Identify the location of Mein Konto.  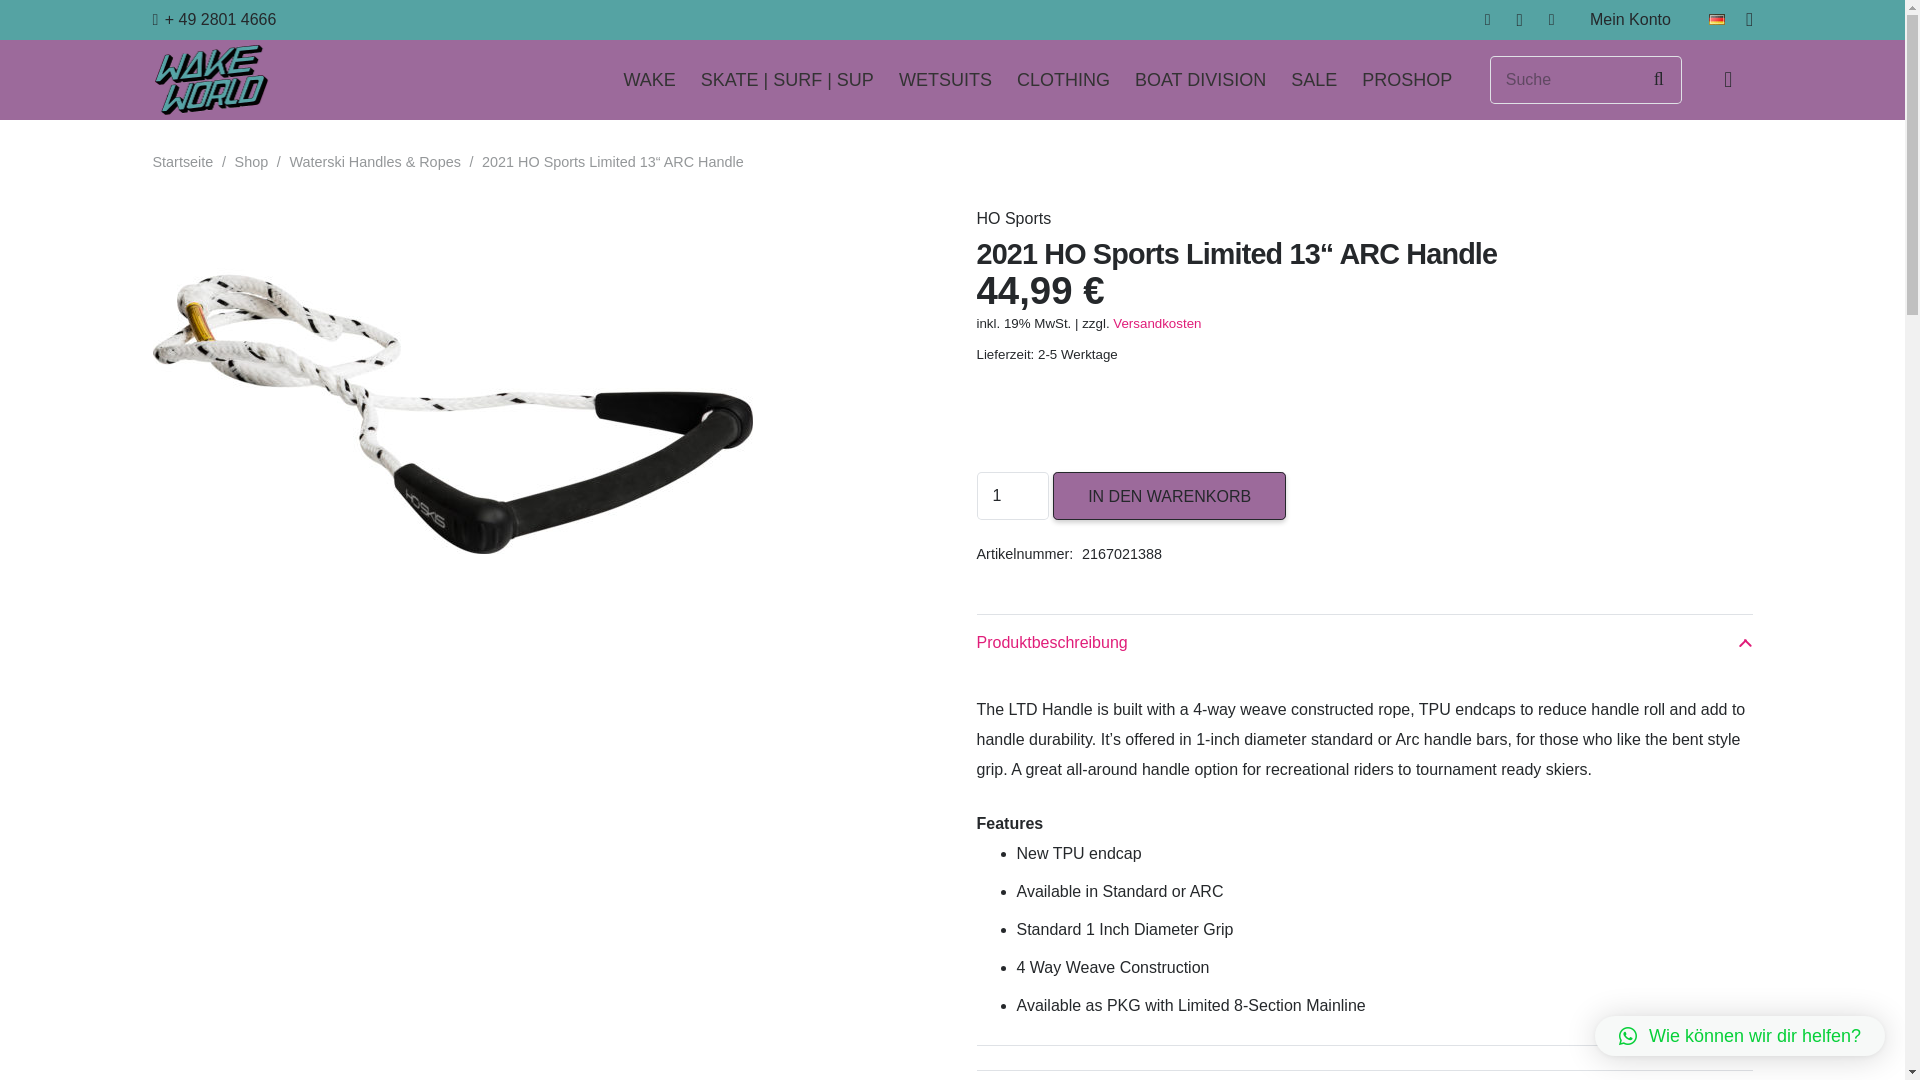
(1363, 1075).